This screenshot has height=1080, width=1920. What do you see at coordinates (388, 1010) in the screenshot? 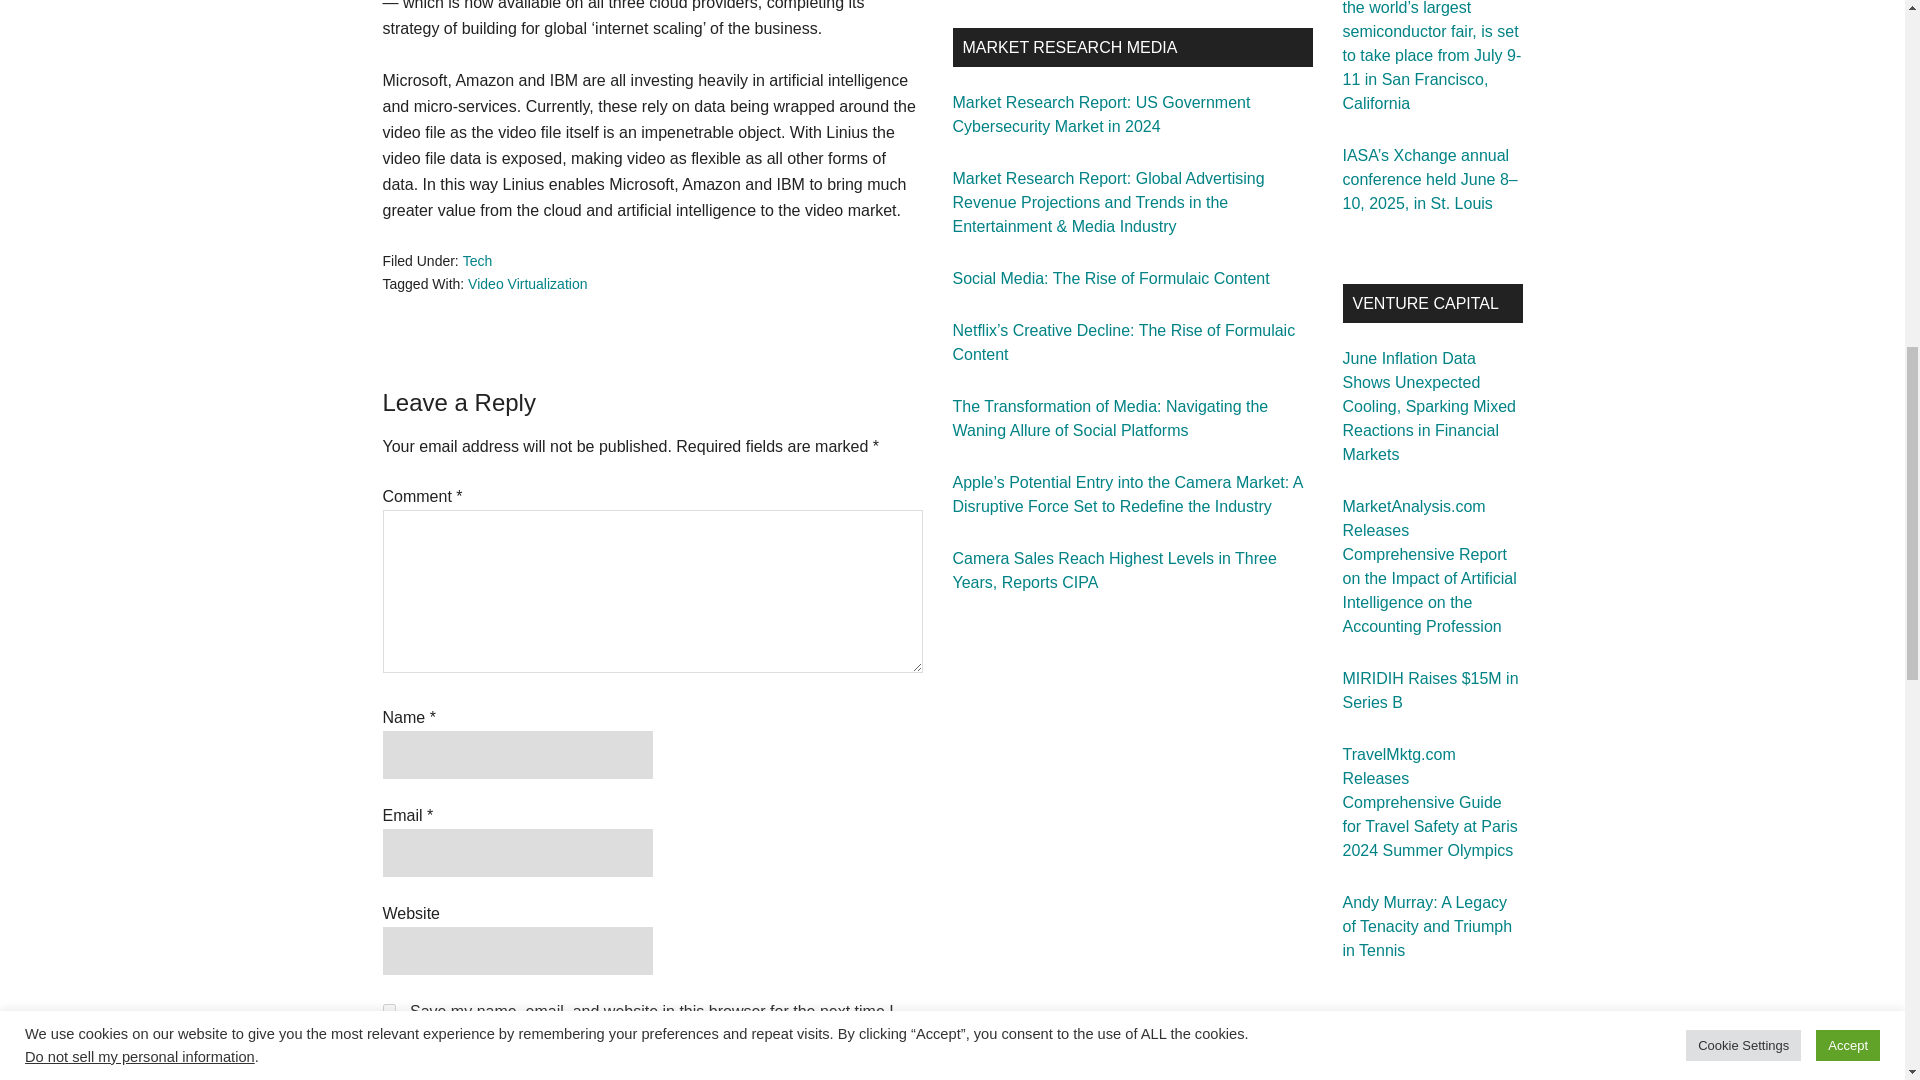
I see `yes` at bounding box center [388, 1010].